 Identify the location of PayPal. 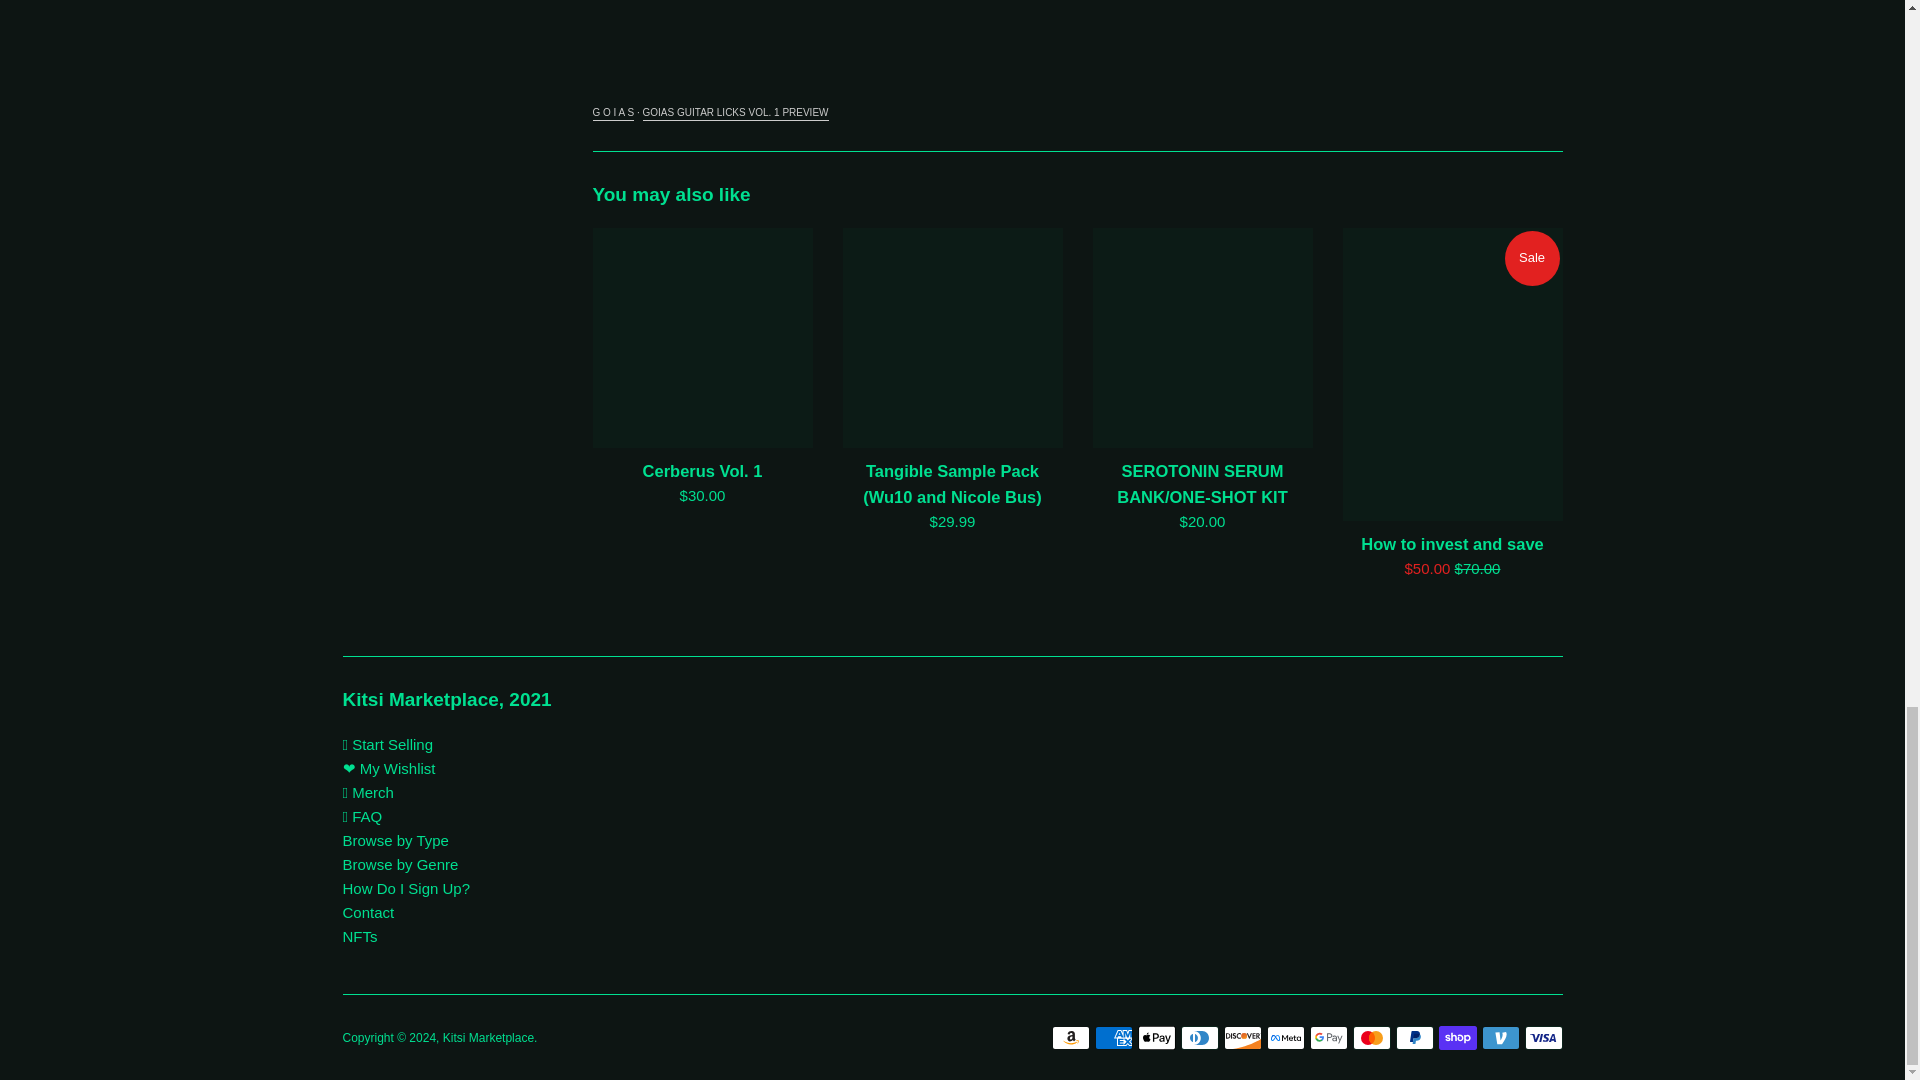
(1414, 1038).